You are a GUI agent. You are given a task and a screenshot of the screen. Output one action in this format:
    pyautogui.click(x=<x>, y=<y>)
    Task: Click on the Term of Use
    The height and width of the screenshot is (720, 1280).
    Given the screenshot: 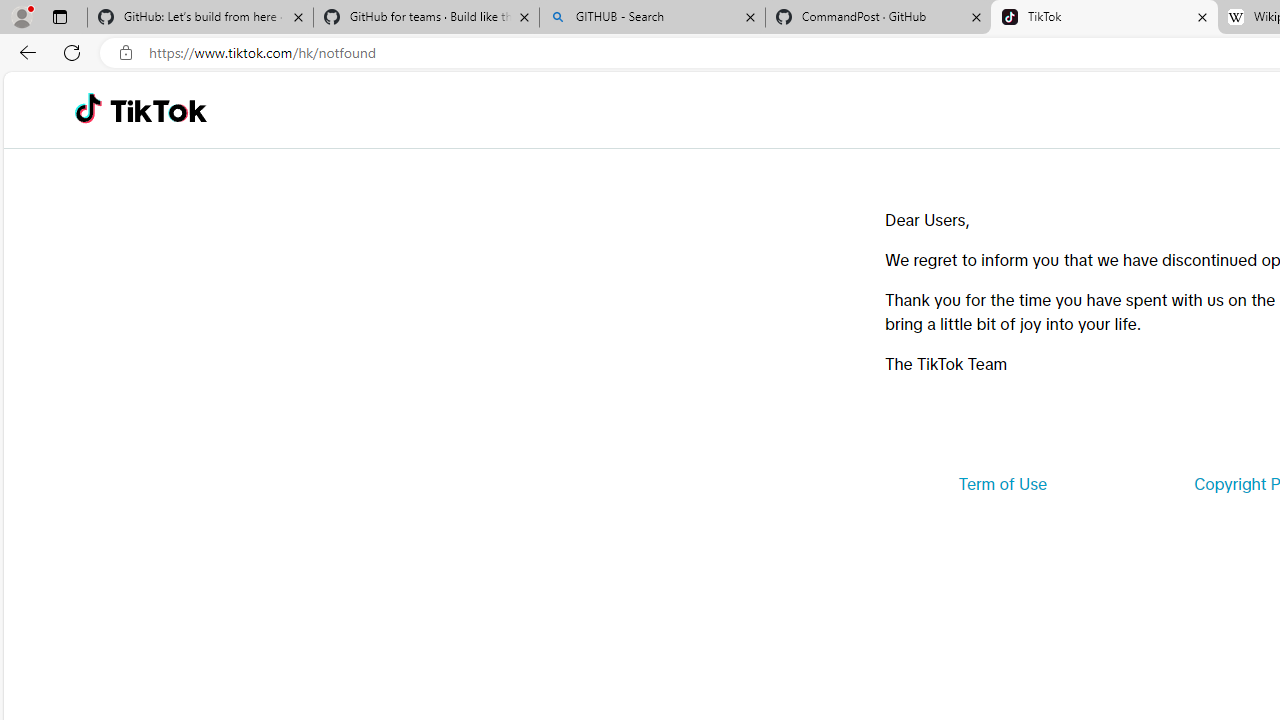 What is the action you would take?
    pyautogui.click(x=1002, y=484)
    